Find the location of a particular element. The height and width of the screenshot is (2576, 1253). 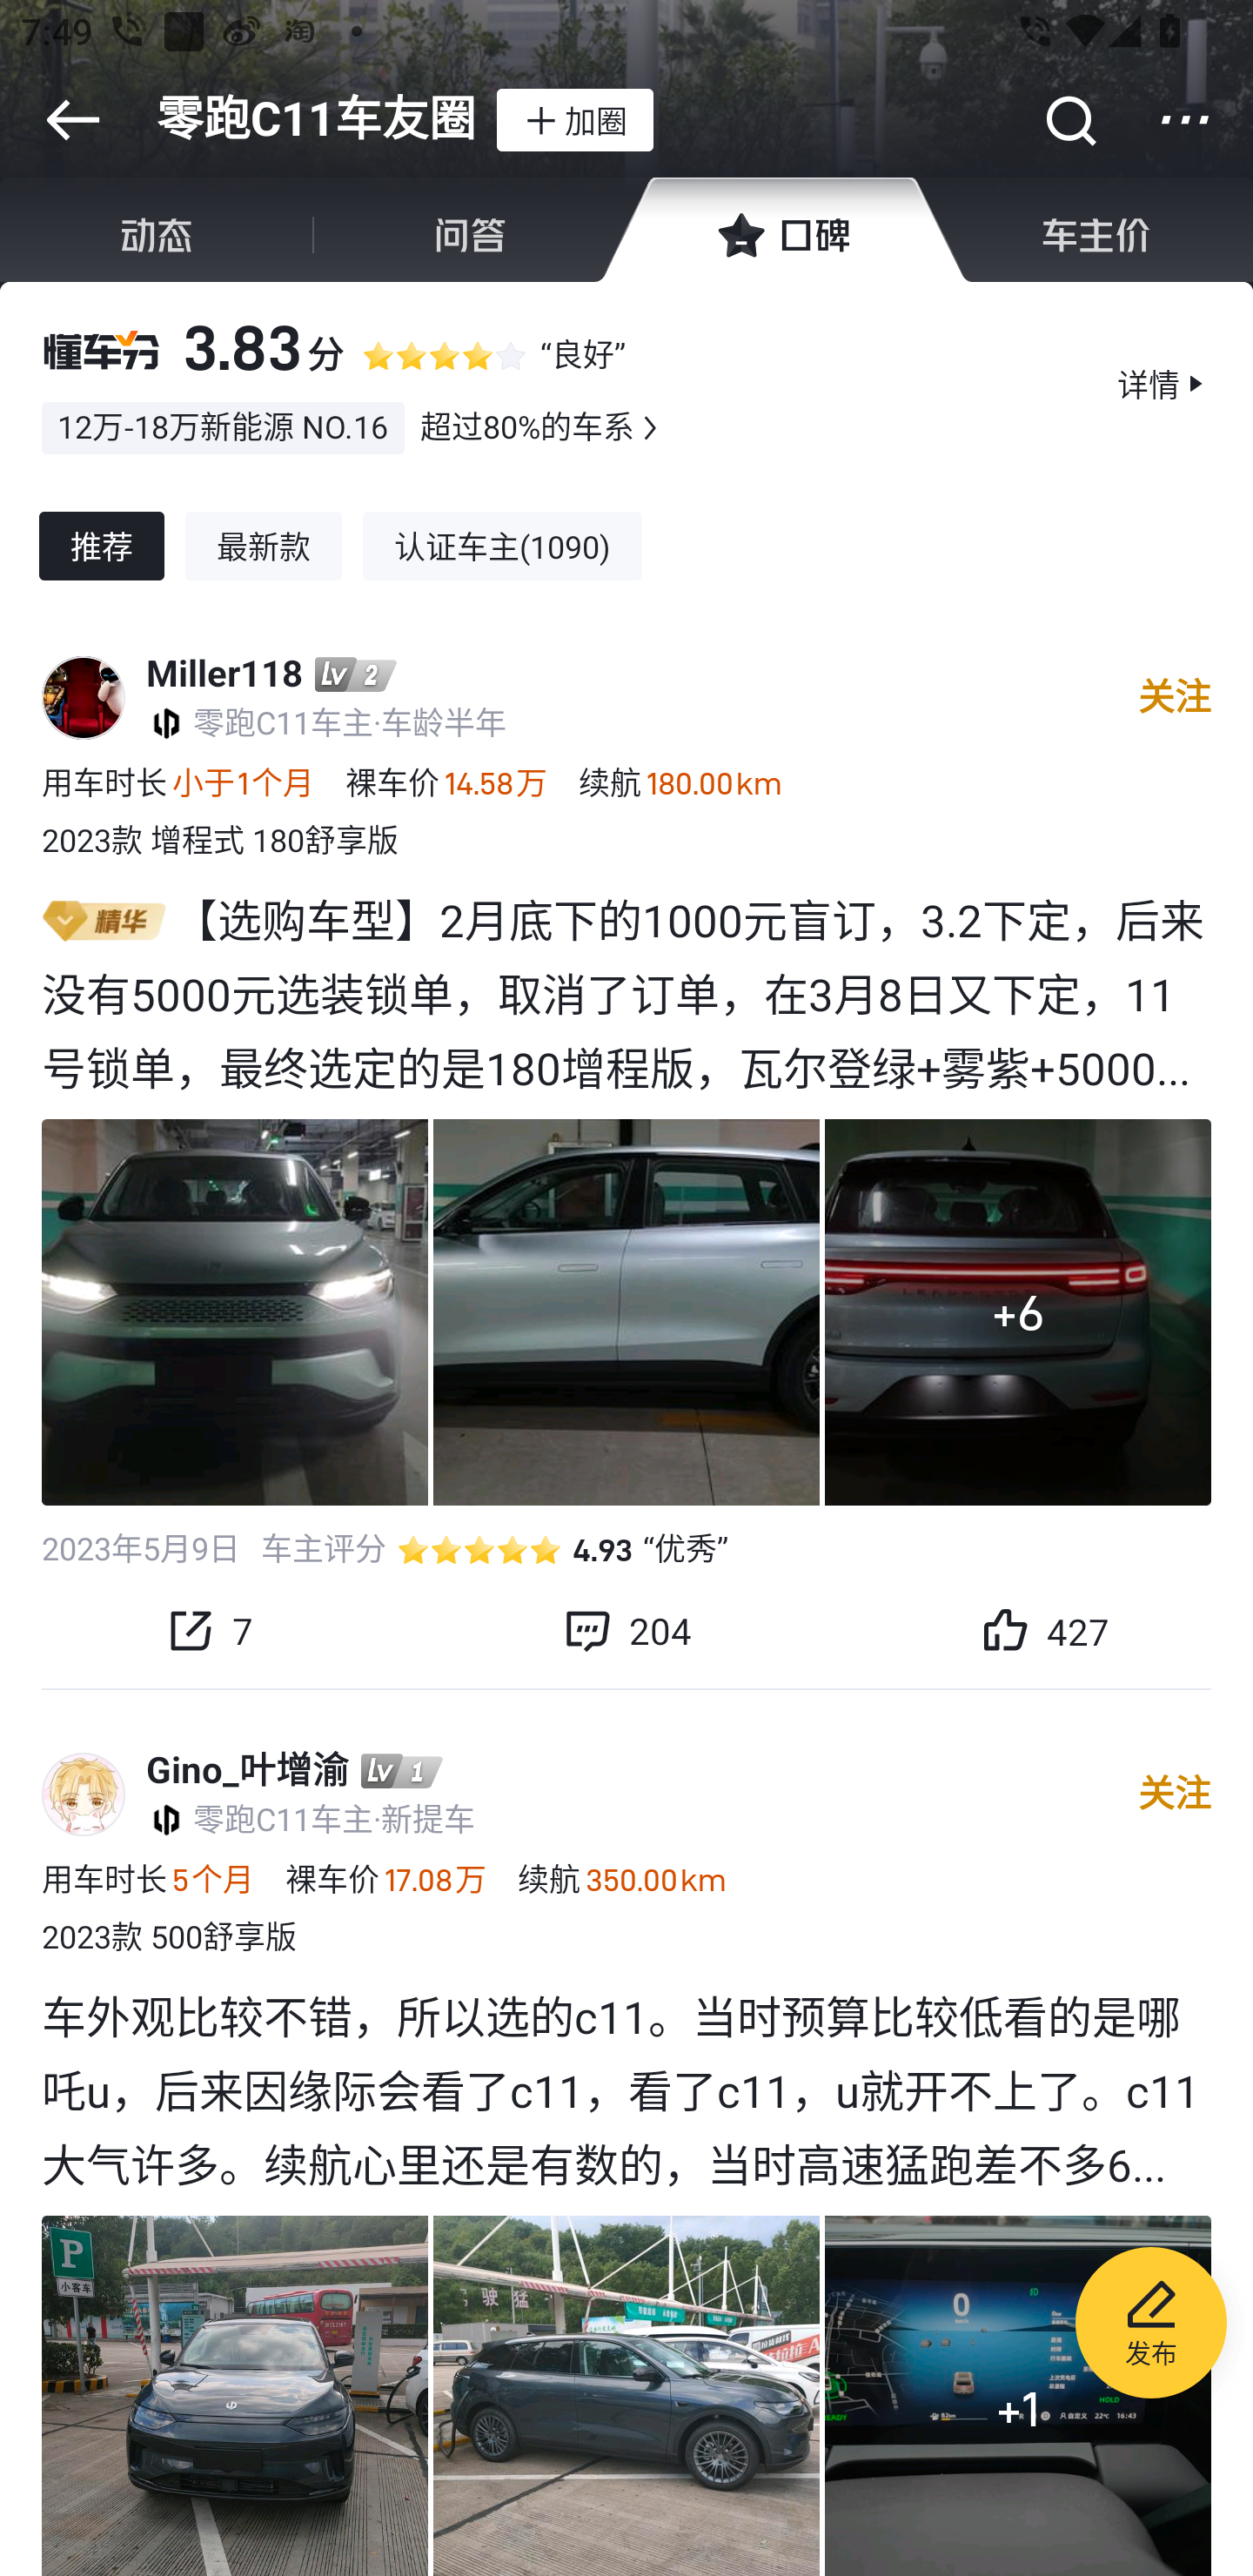

427 is located at coordinates (1044, 1630).